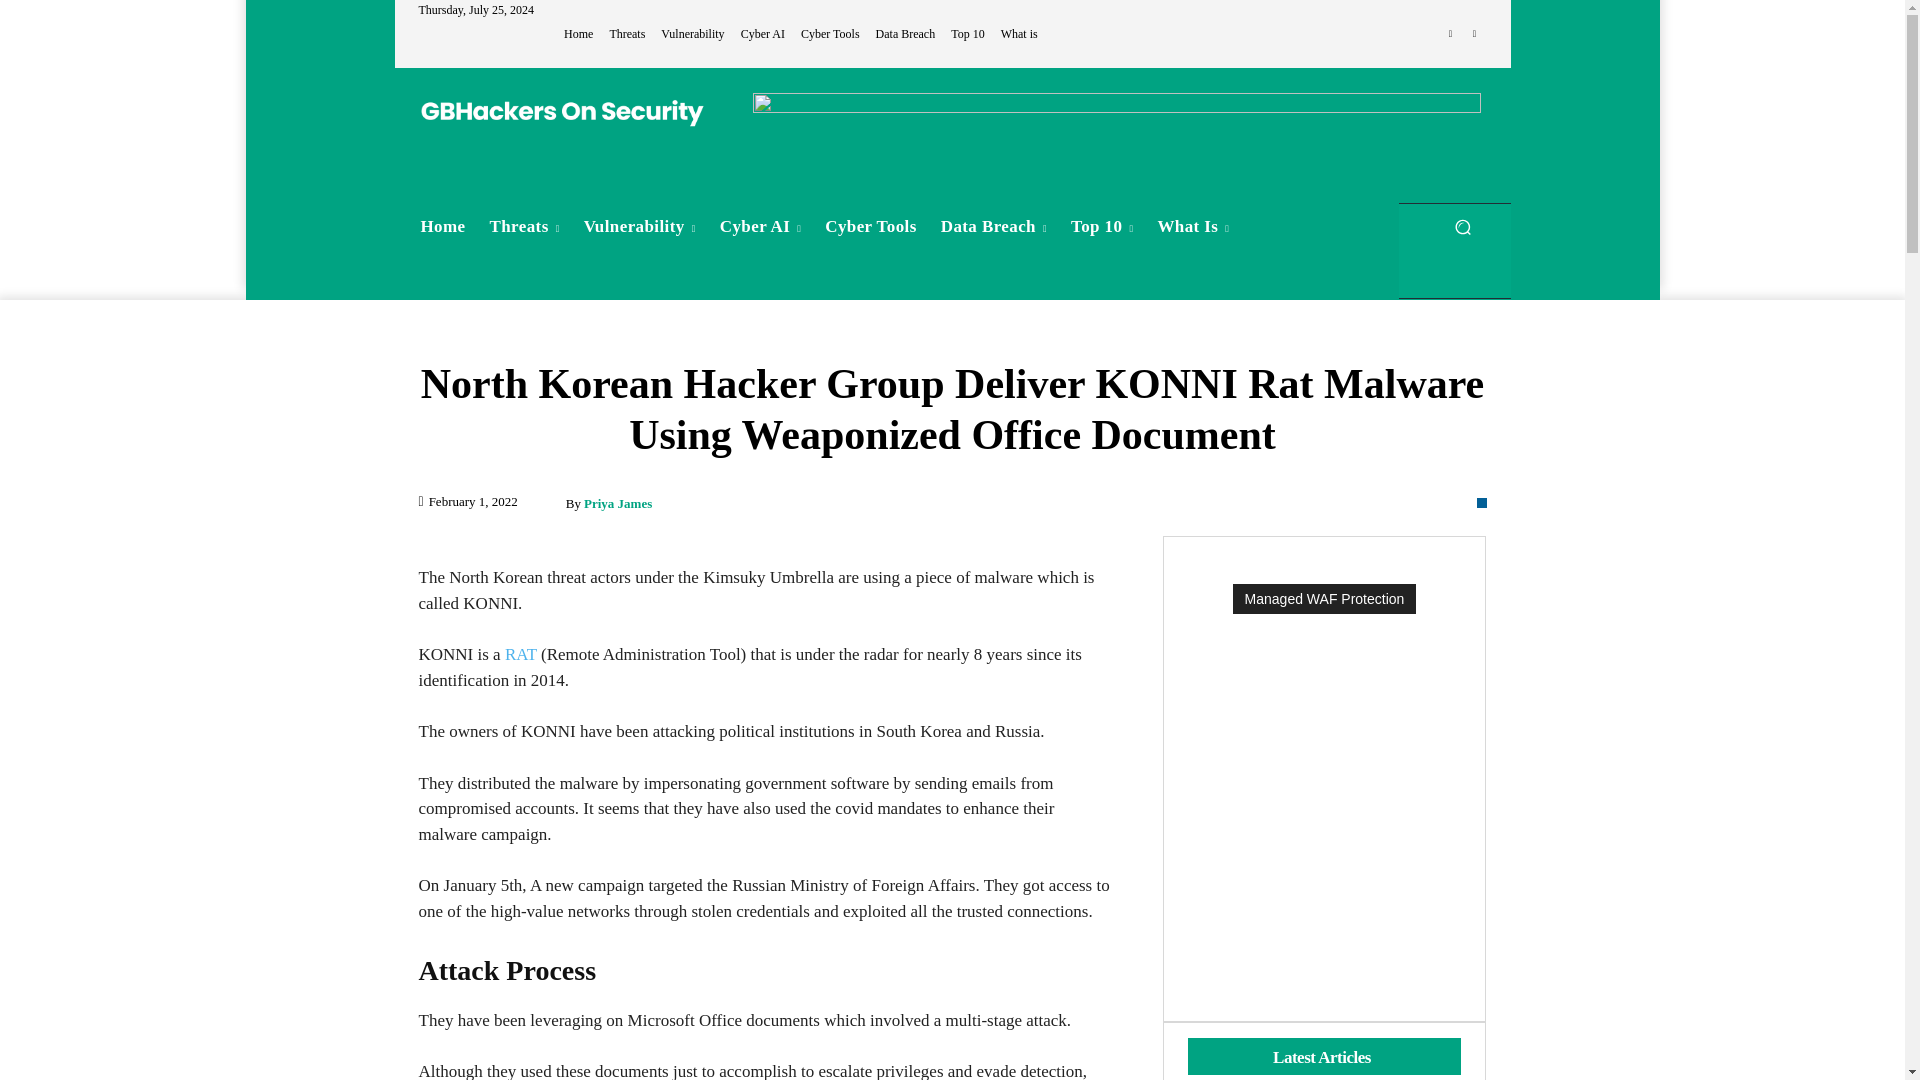 The width and height of the screenshot is (1920, 1080). I want to click on Top 10, so click(967, 34).